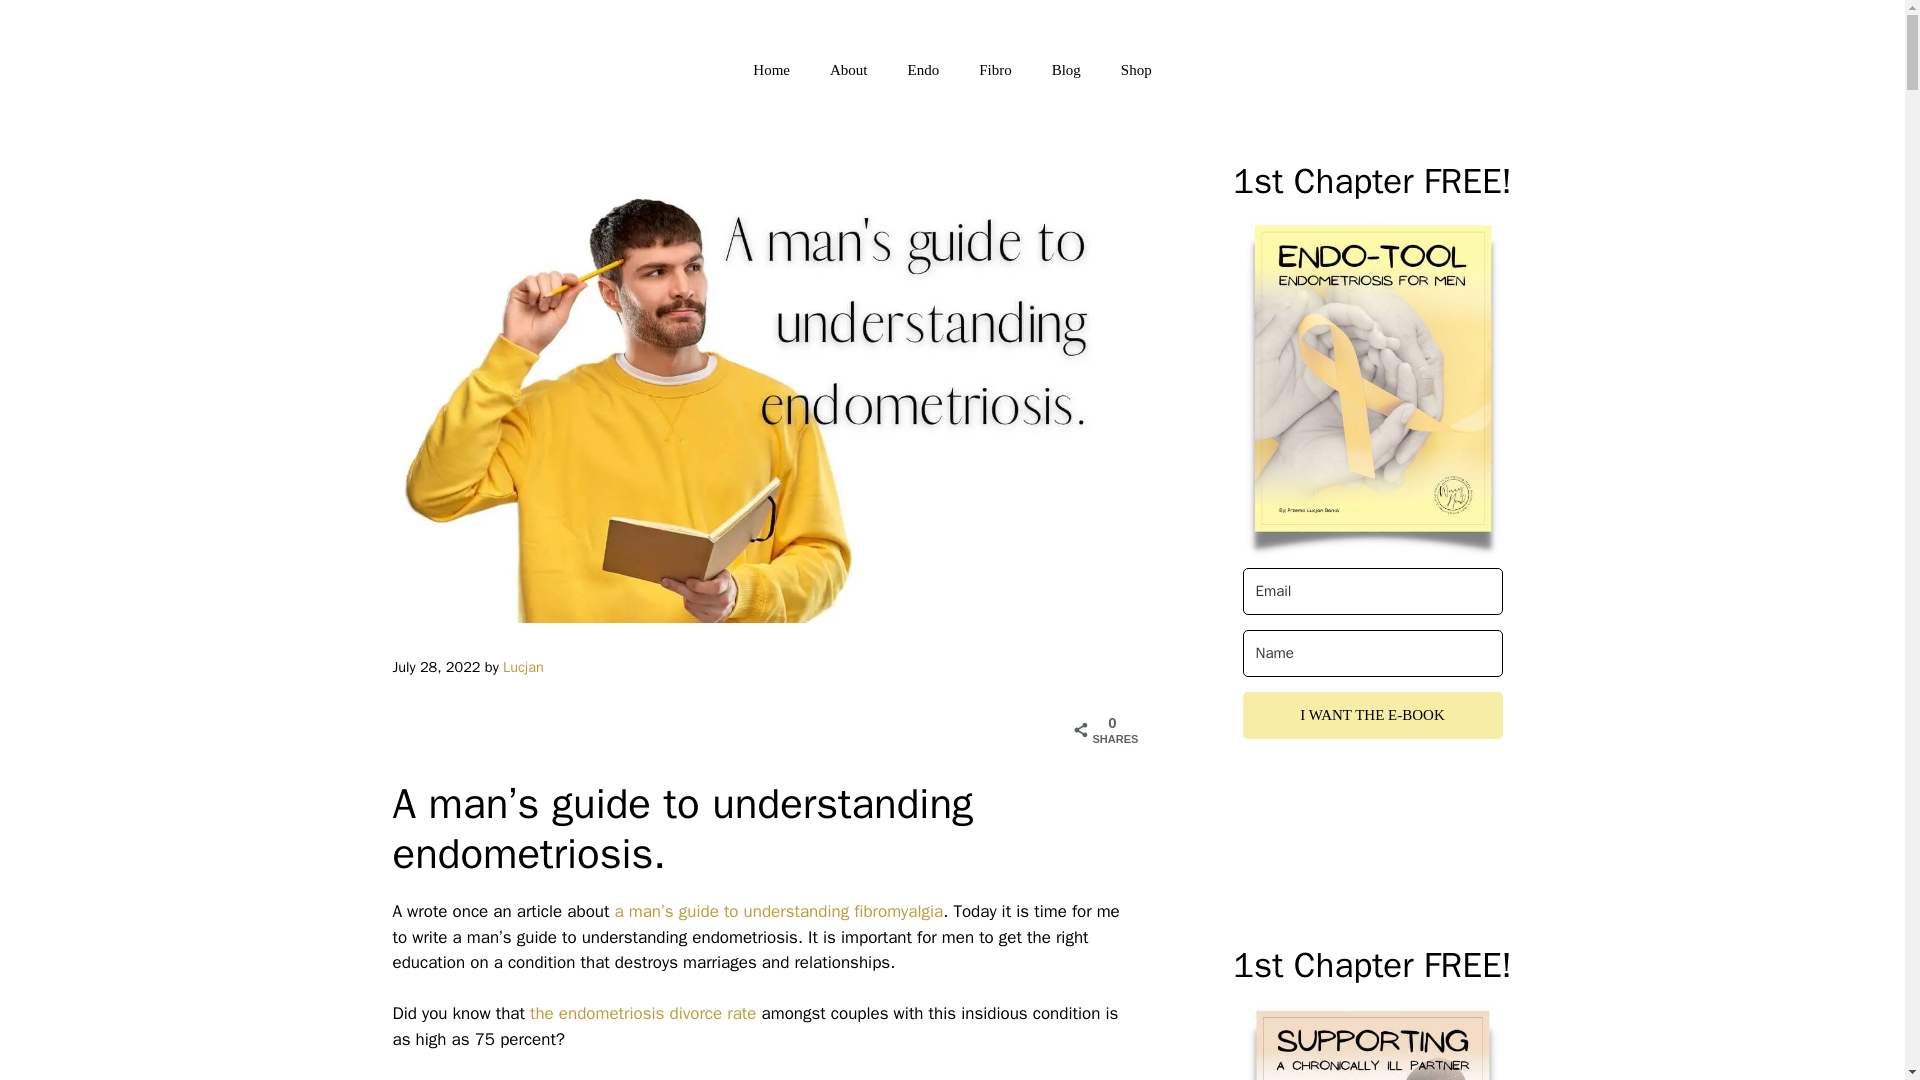  I want to click on the endometriosis divorce rate, so click(642, 1013).